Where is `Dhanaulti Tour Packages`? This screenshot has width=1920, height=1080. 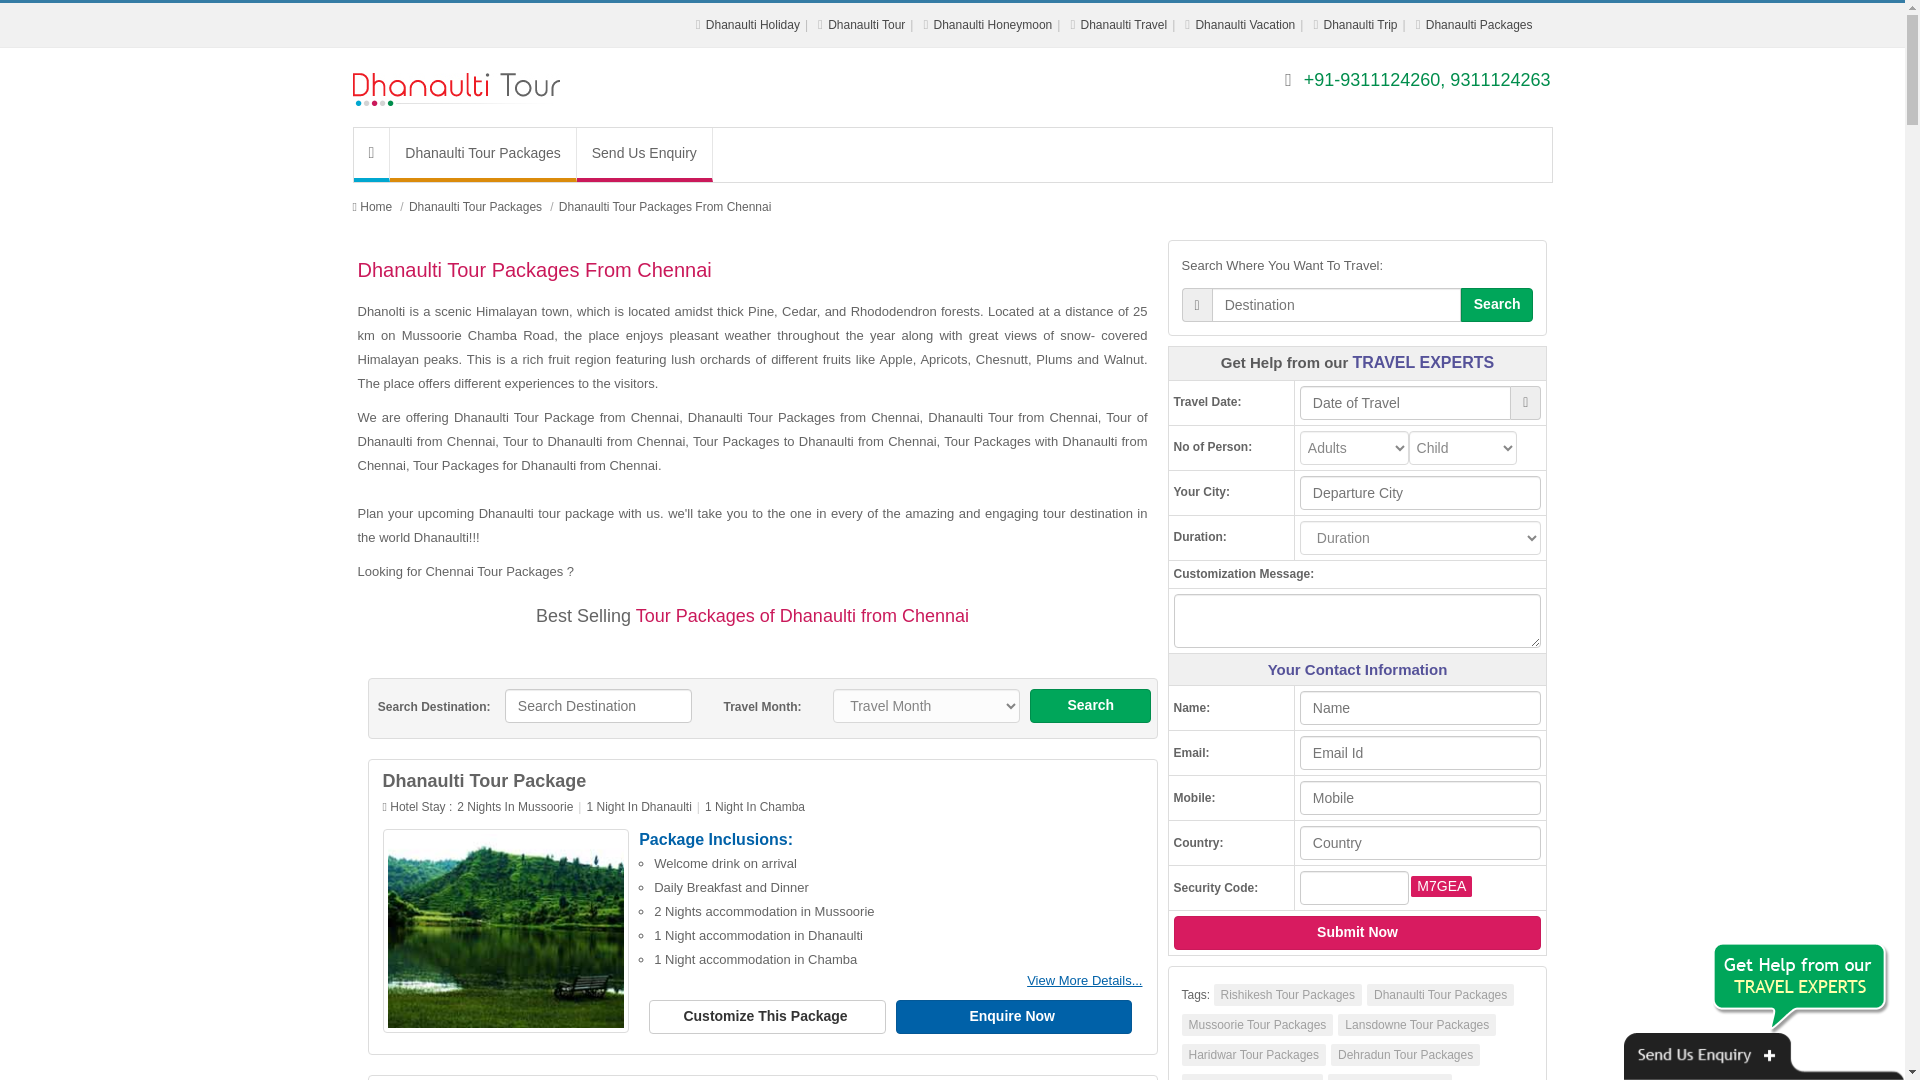
Dhanaulti Tour Packages is located at coordinates (482, 155).